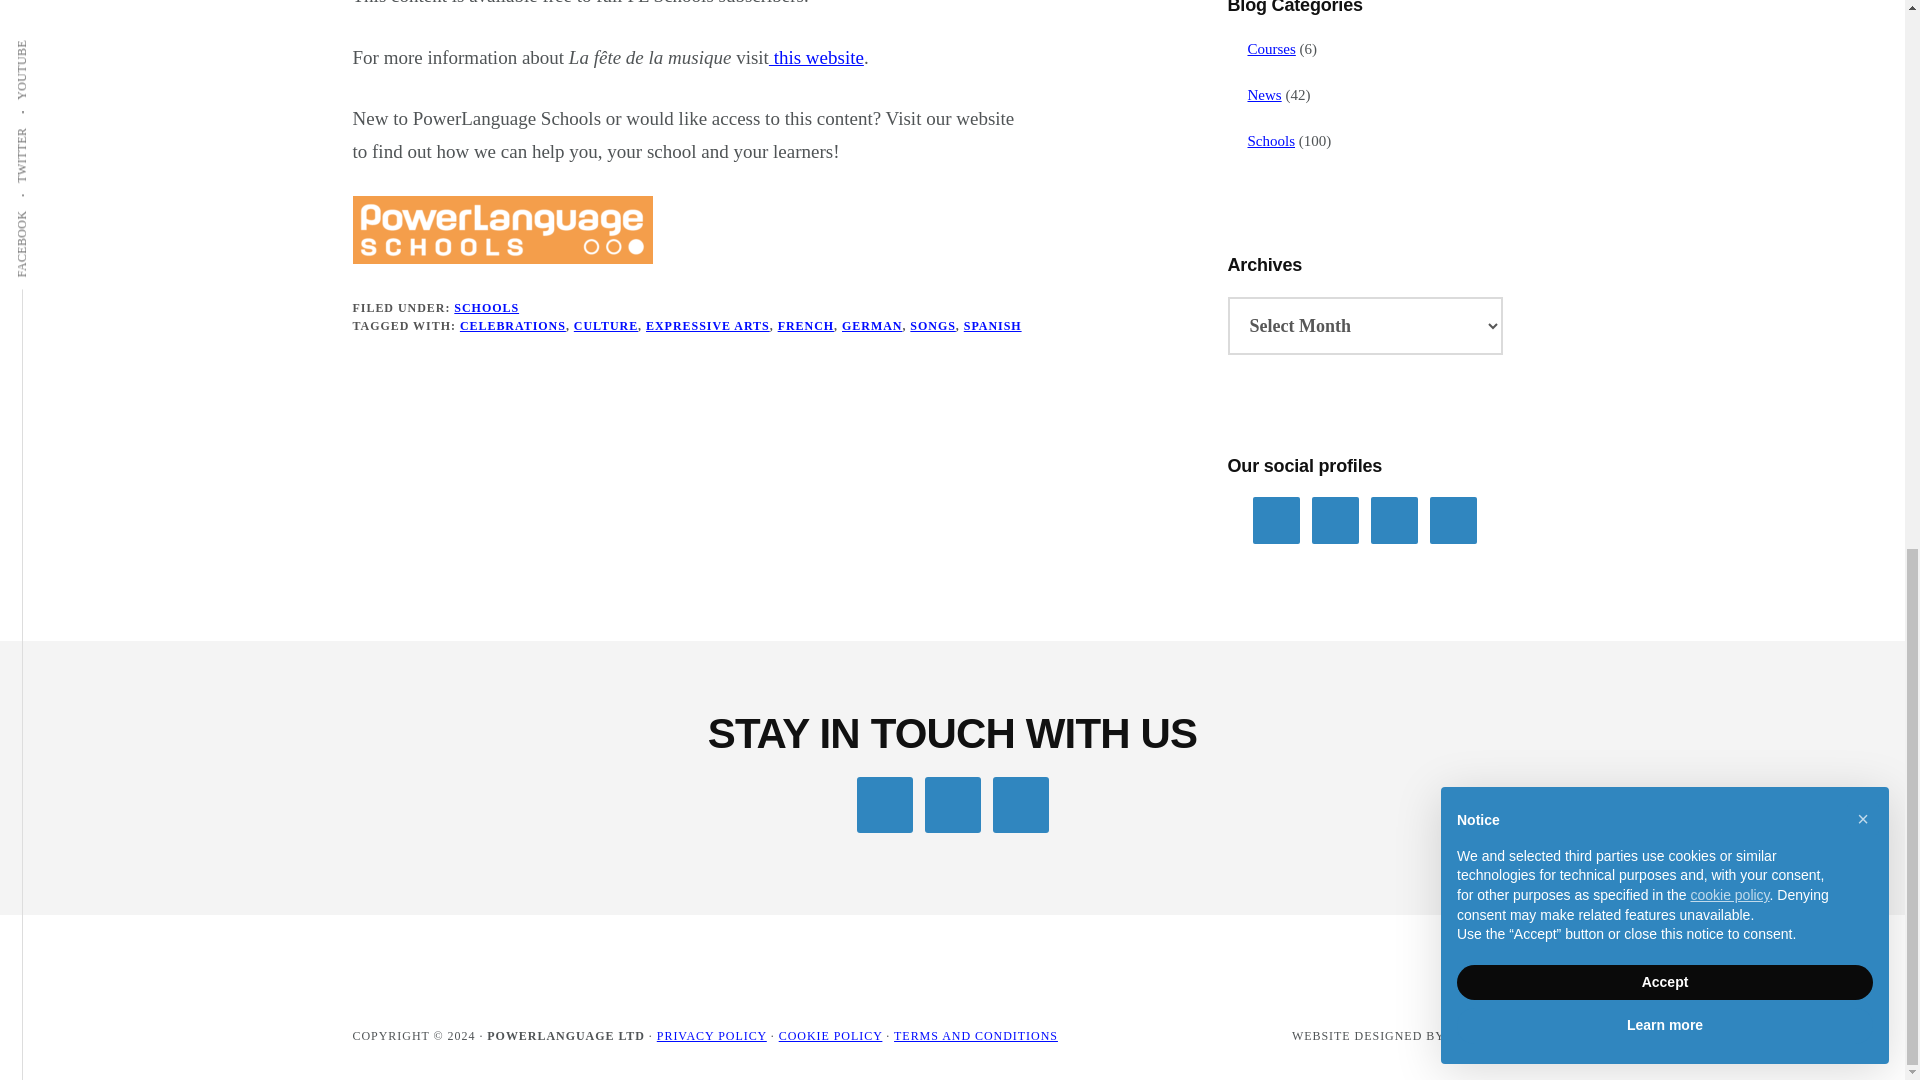 This screenshot has height=1080, width=1920. I want to click on SCHOOLS, so click(486, 308).